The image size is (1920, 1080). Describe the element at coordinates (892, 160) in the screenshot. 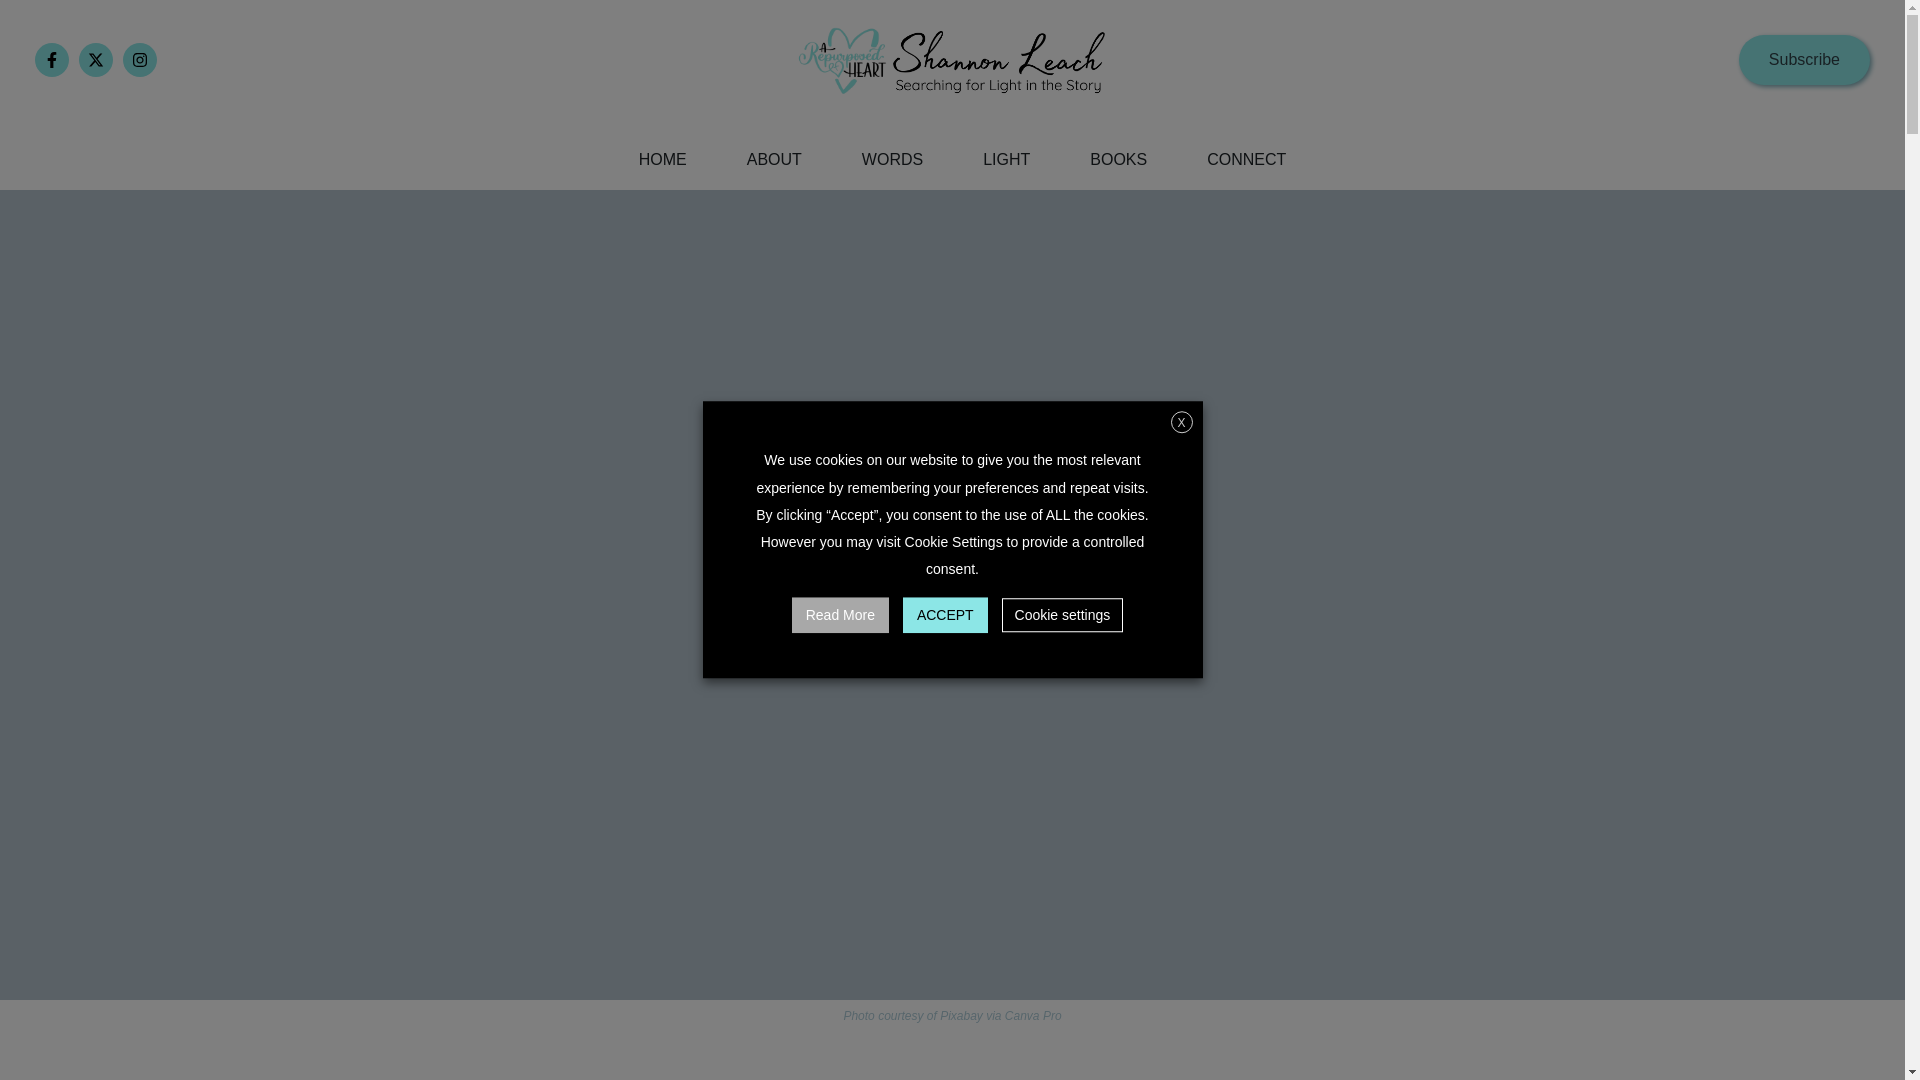

I see `WORDS` at that location.